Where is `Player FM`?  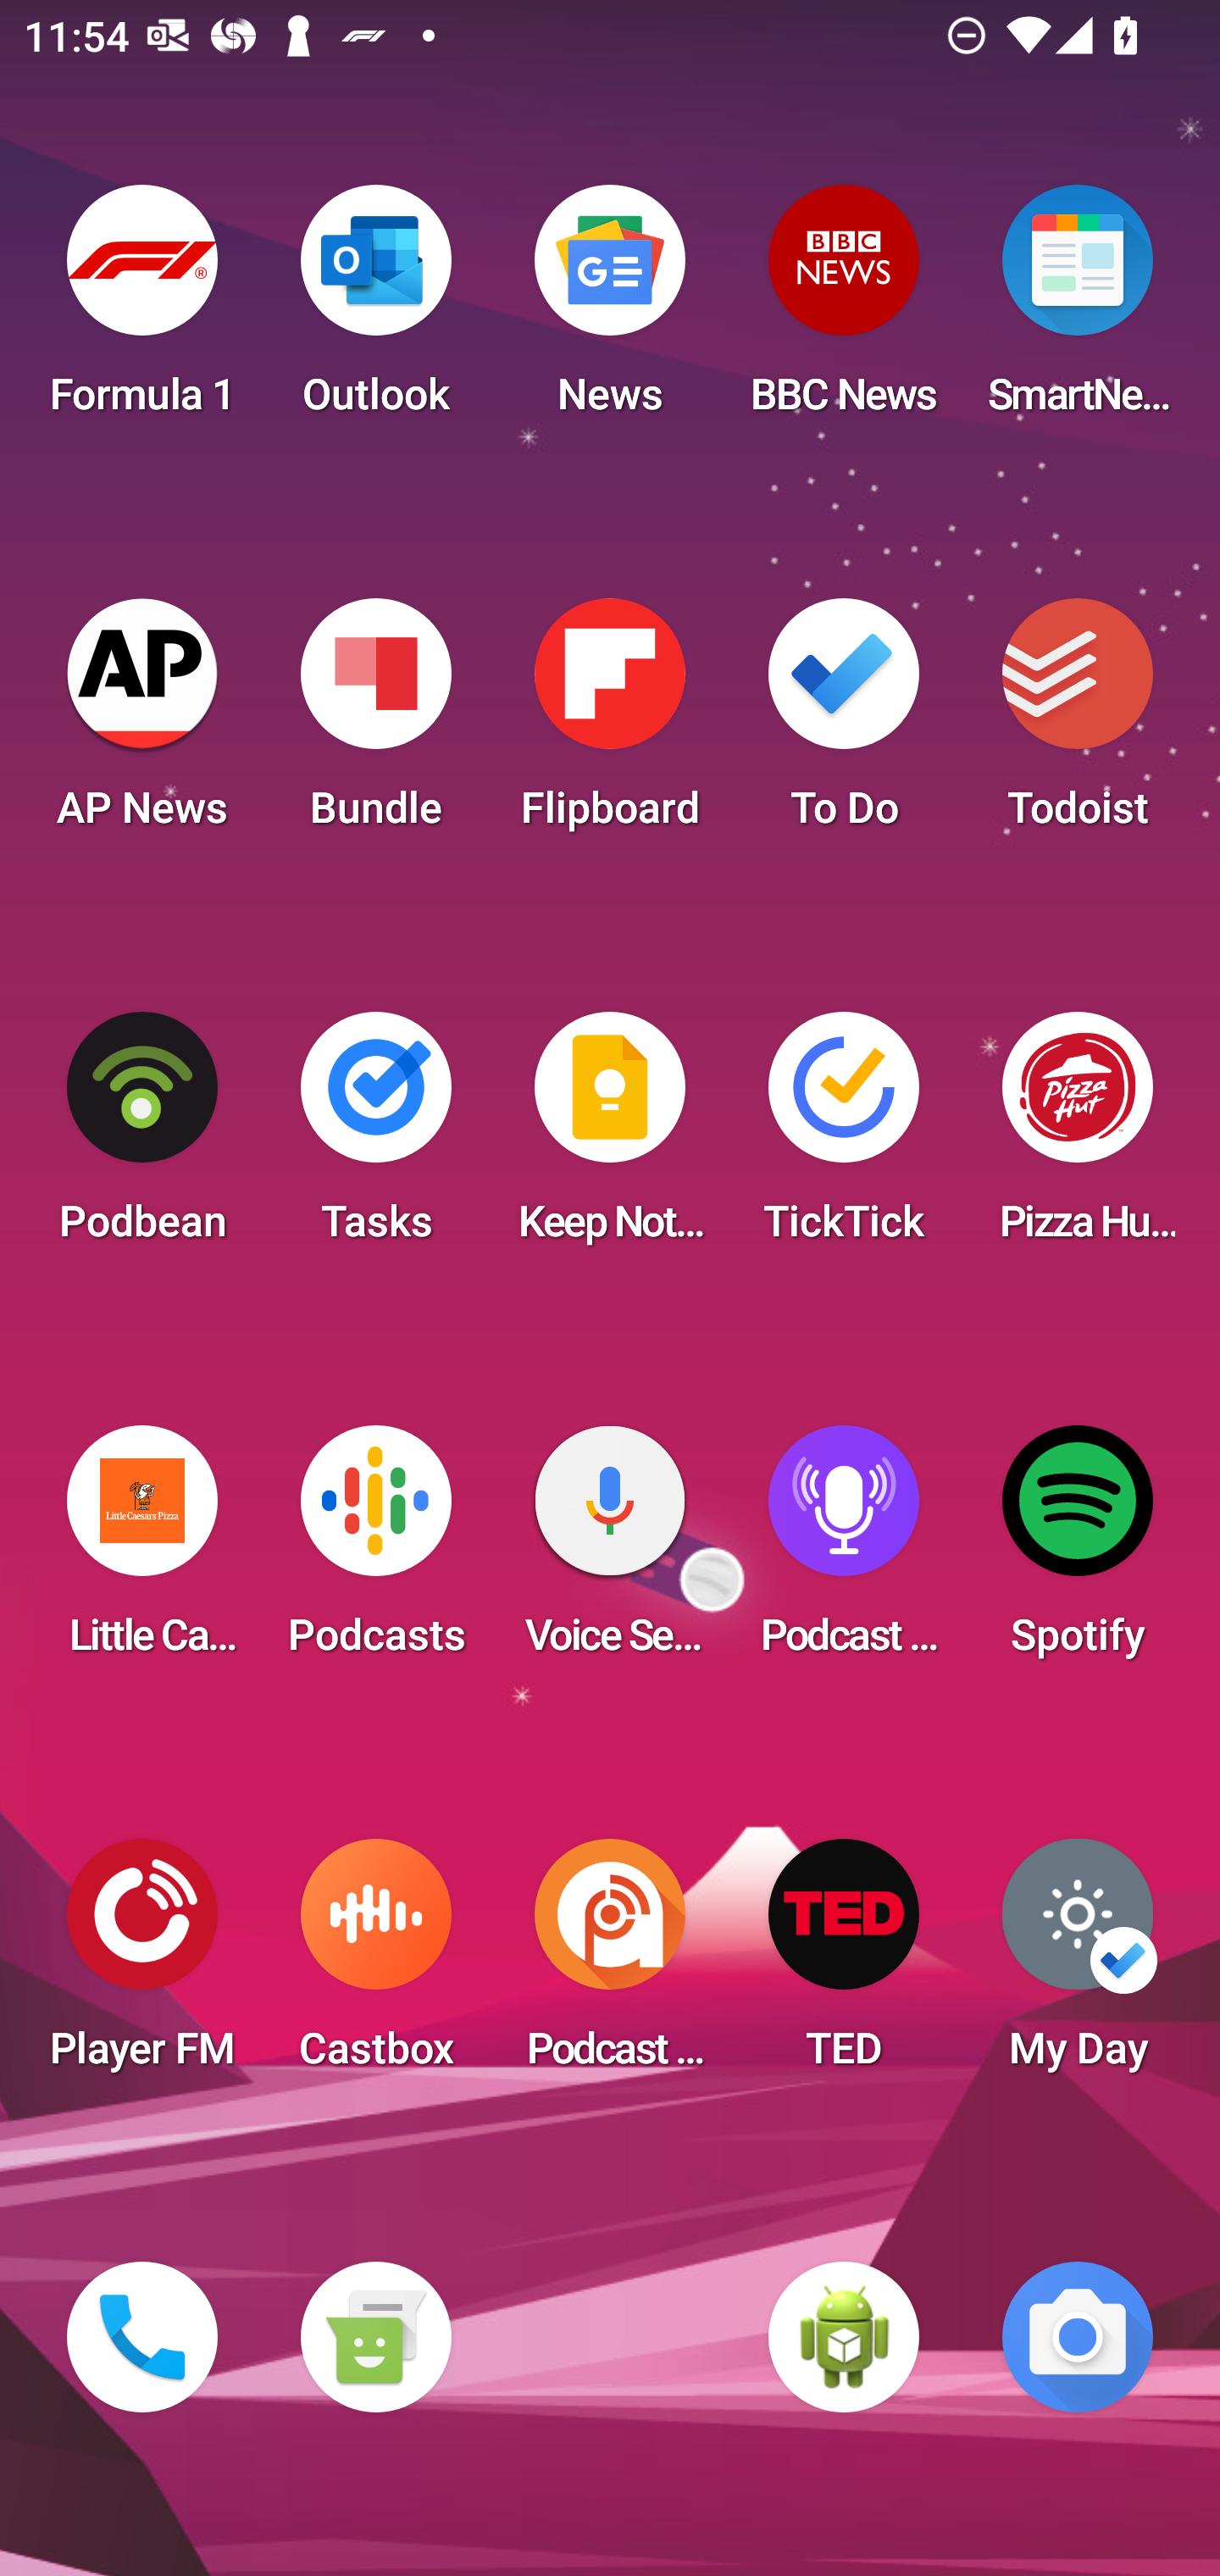
Player FM is located at coordinates (142, 1964).